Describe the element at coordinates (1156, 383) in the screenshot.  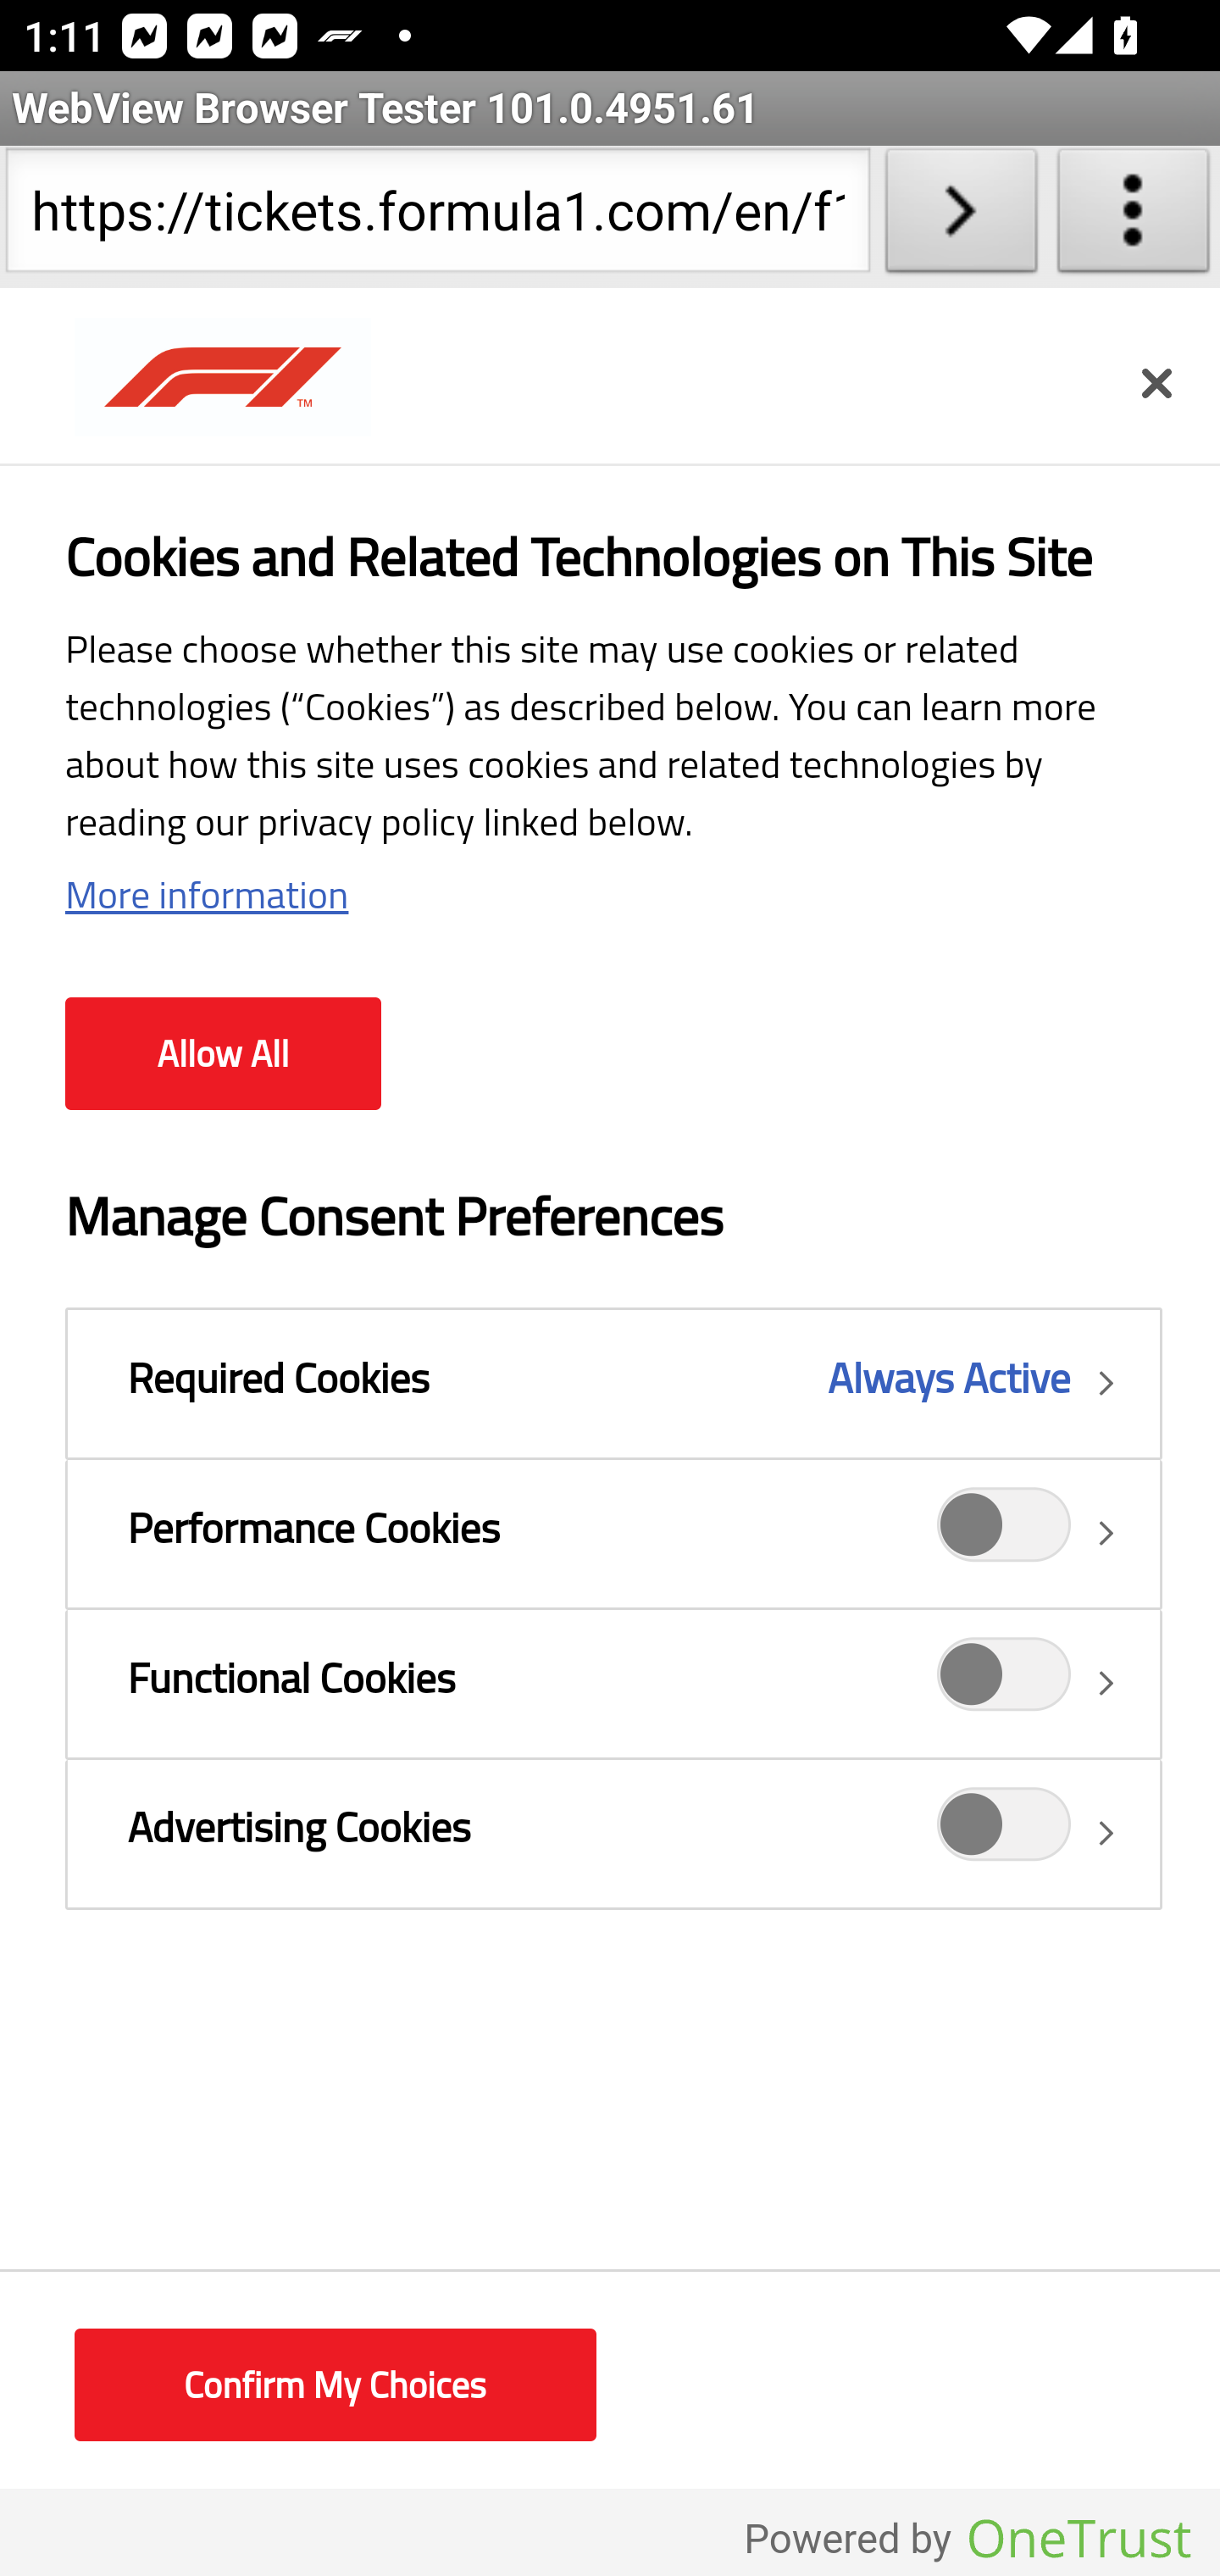
I see `Close` at that location.